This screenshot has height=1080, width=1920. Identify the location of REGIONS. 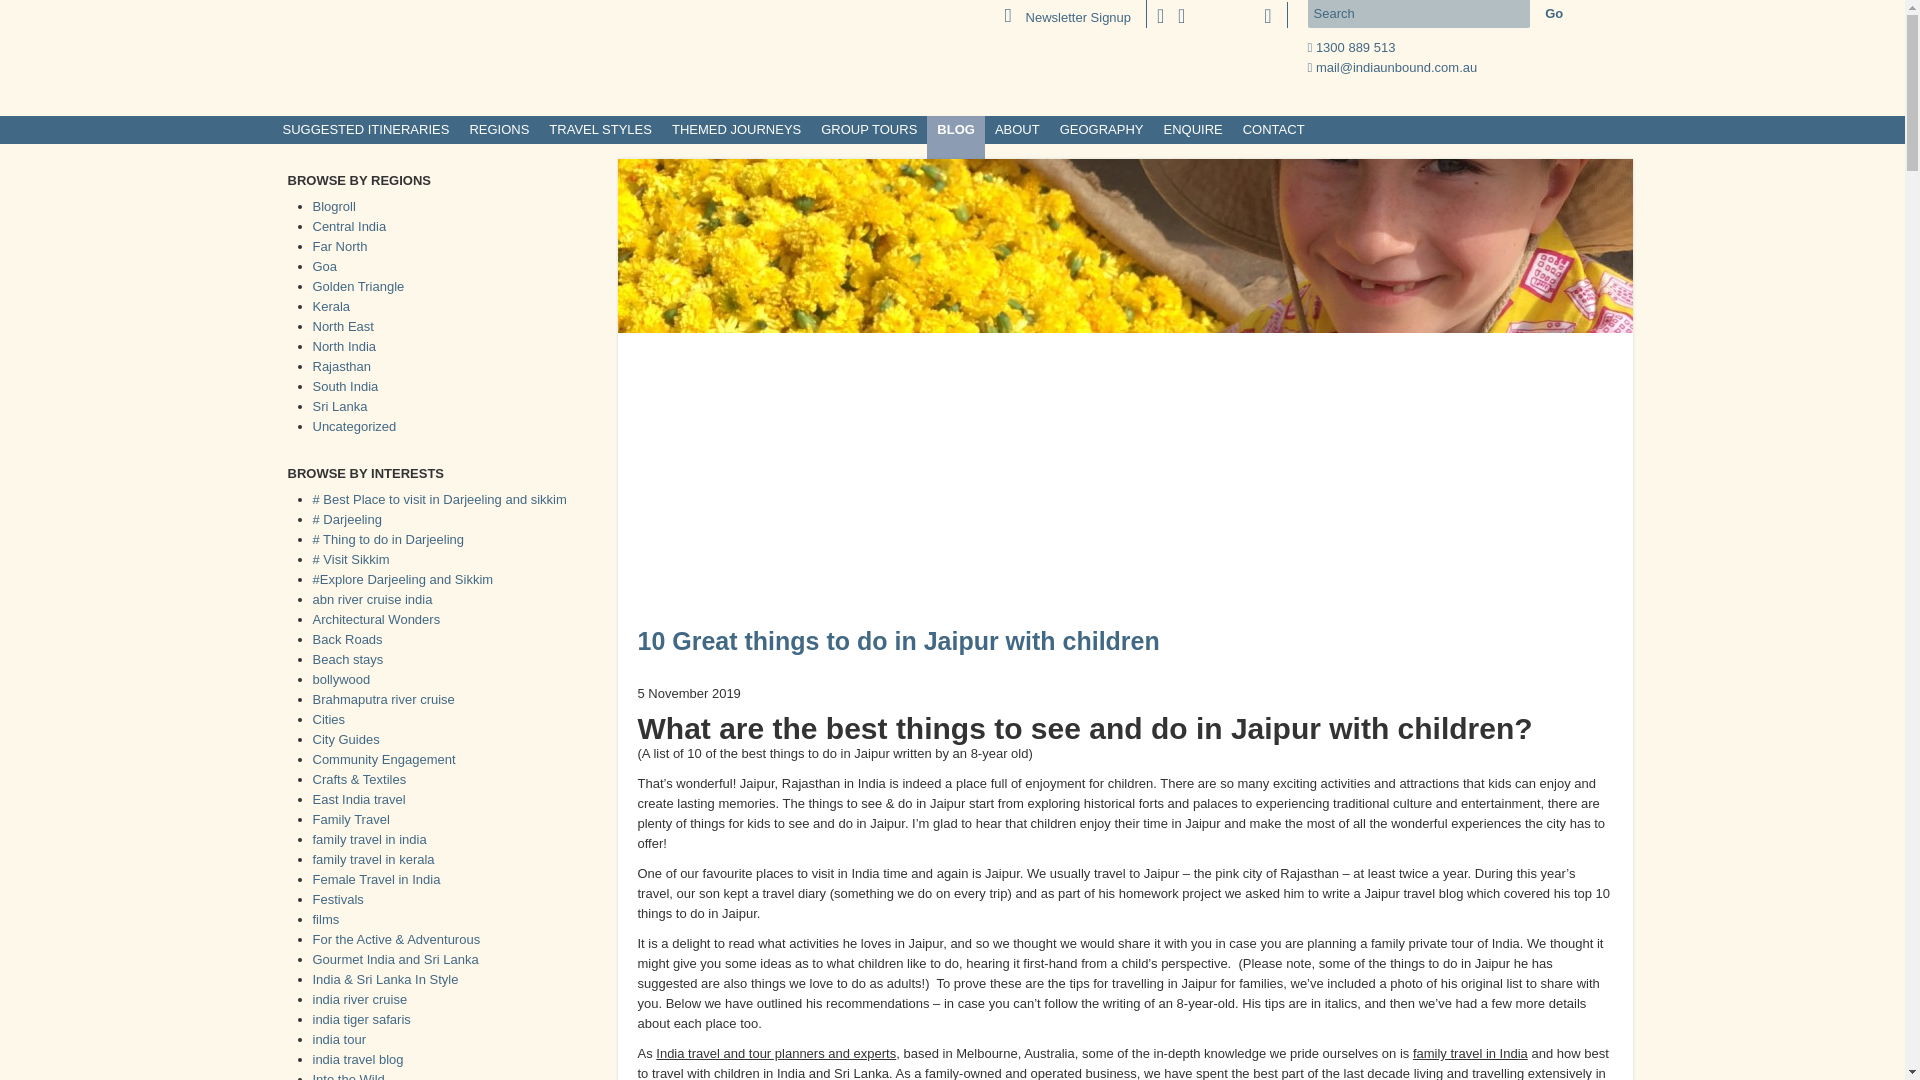
(498, 130).